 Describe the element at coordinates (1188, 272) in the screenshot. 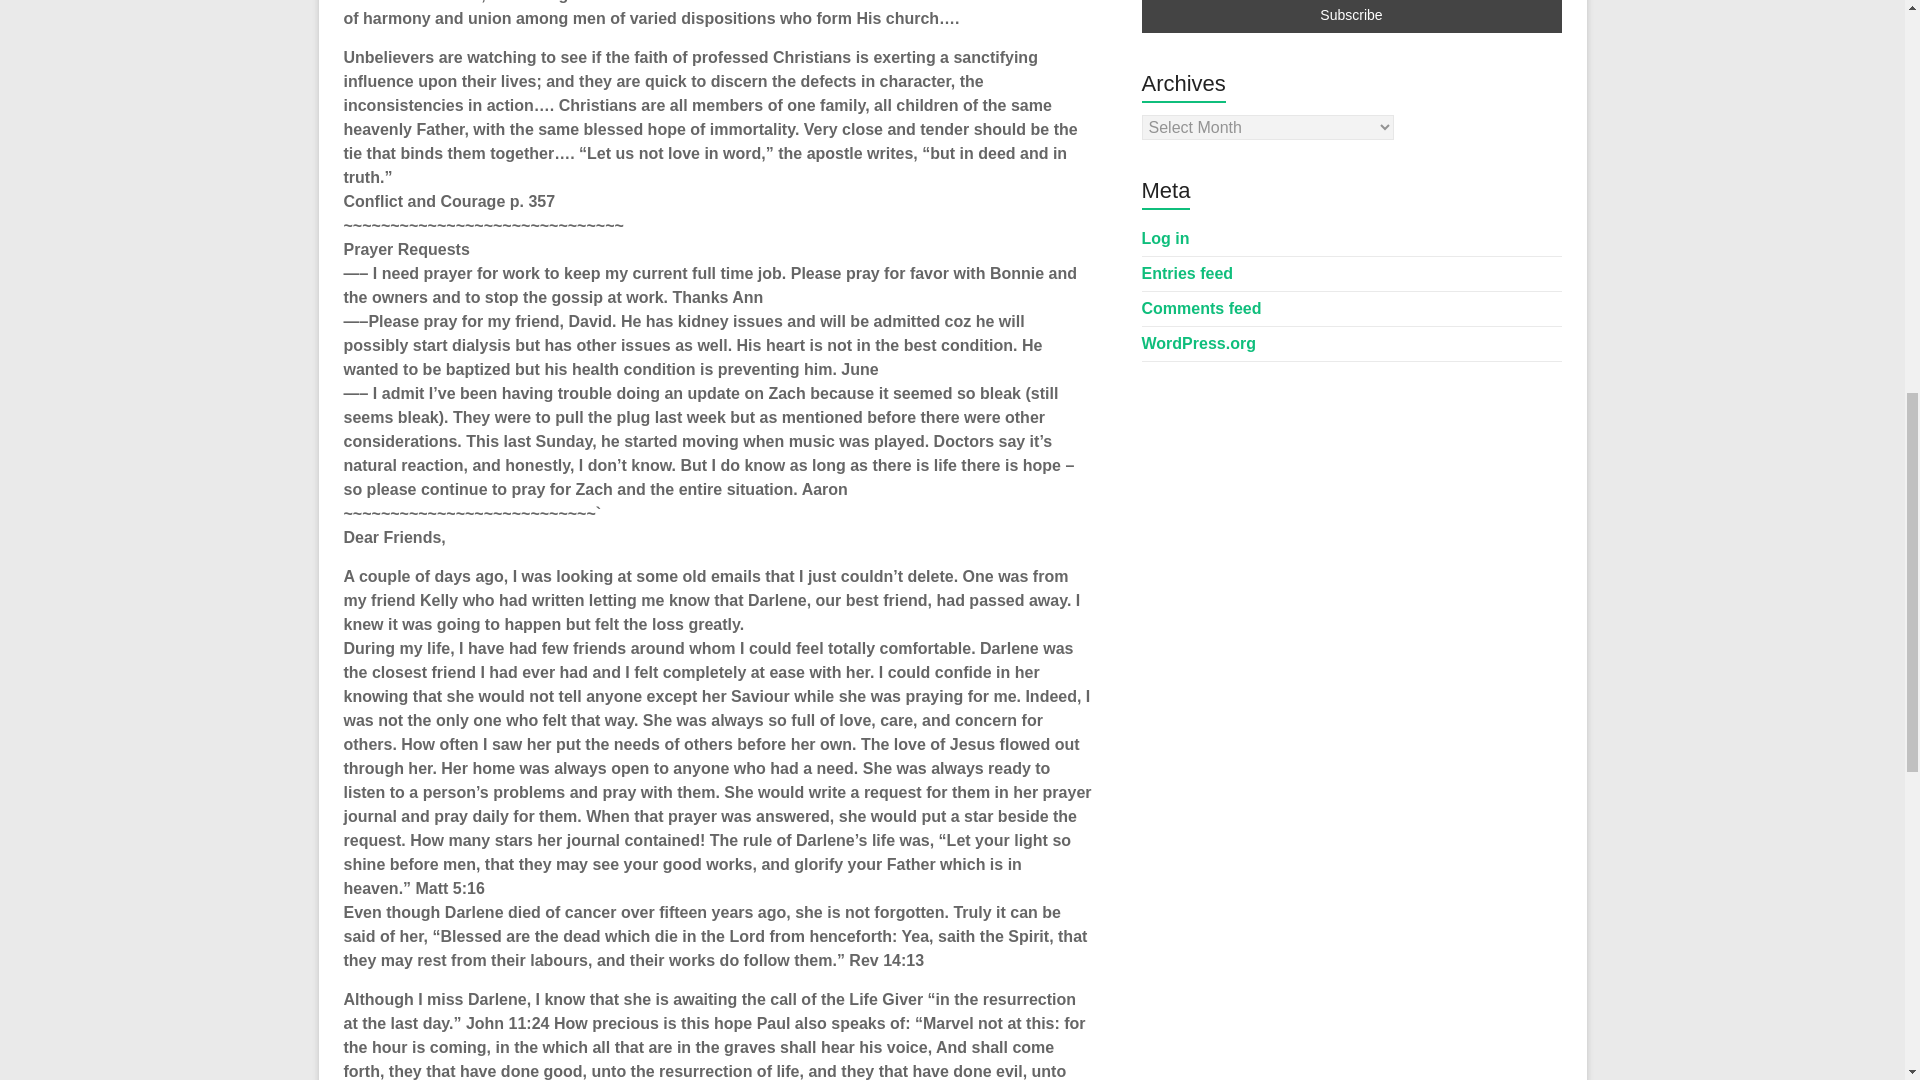

I see `Entries feed` at that location.